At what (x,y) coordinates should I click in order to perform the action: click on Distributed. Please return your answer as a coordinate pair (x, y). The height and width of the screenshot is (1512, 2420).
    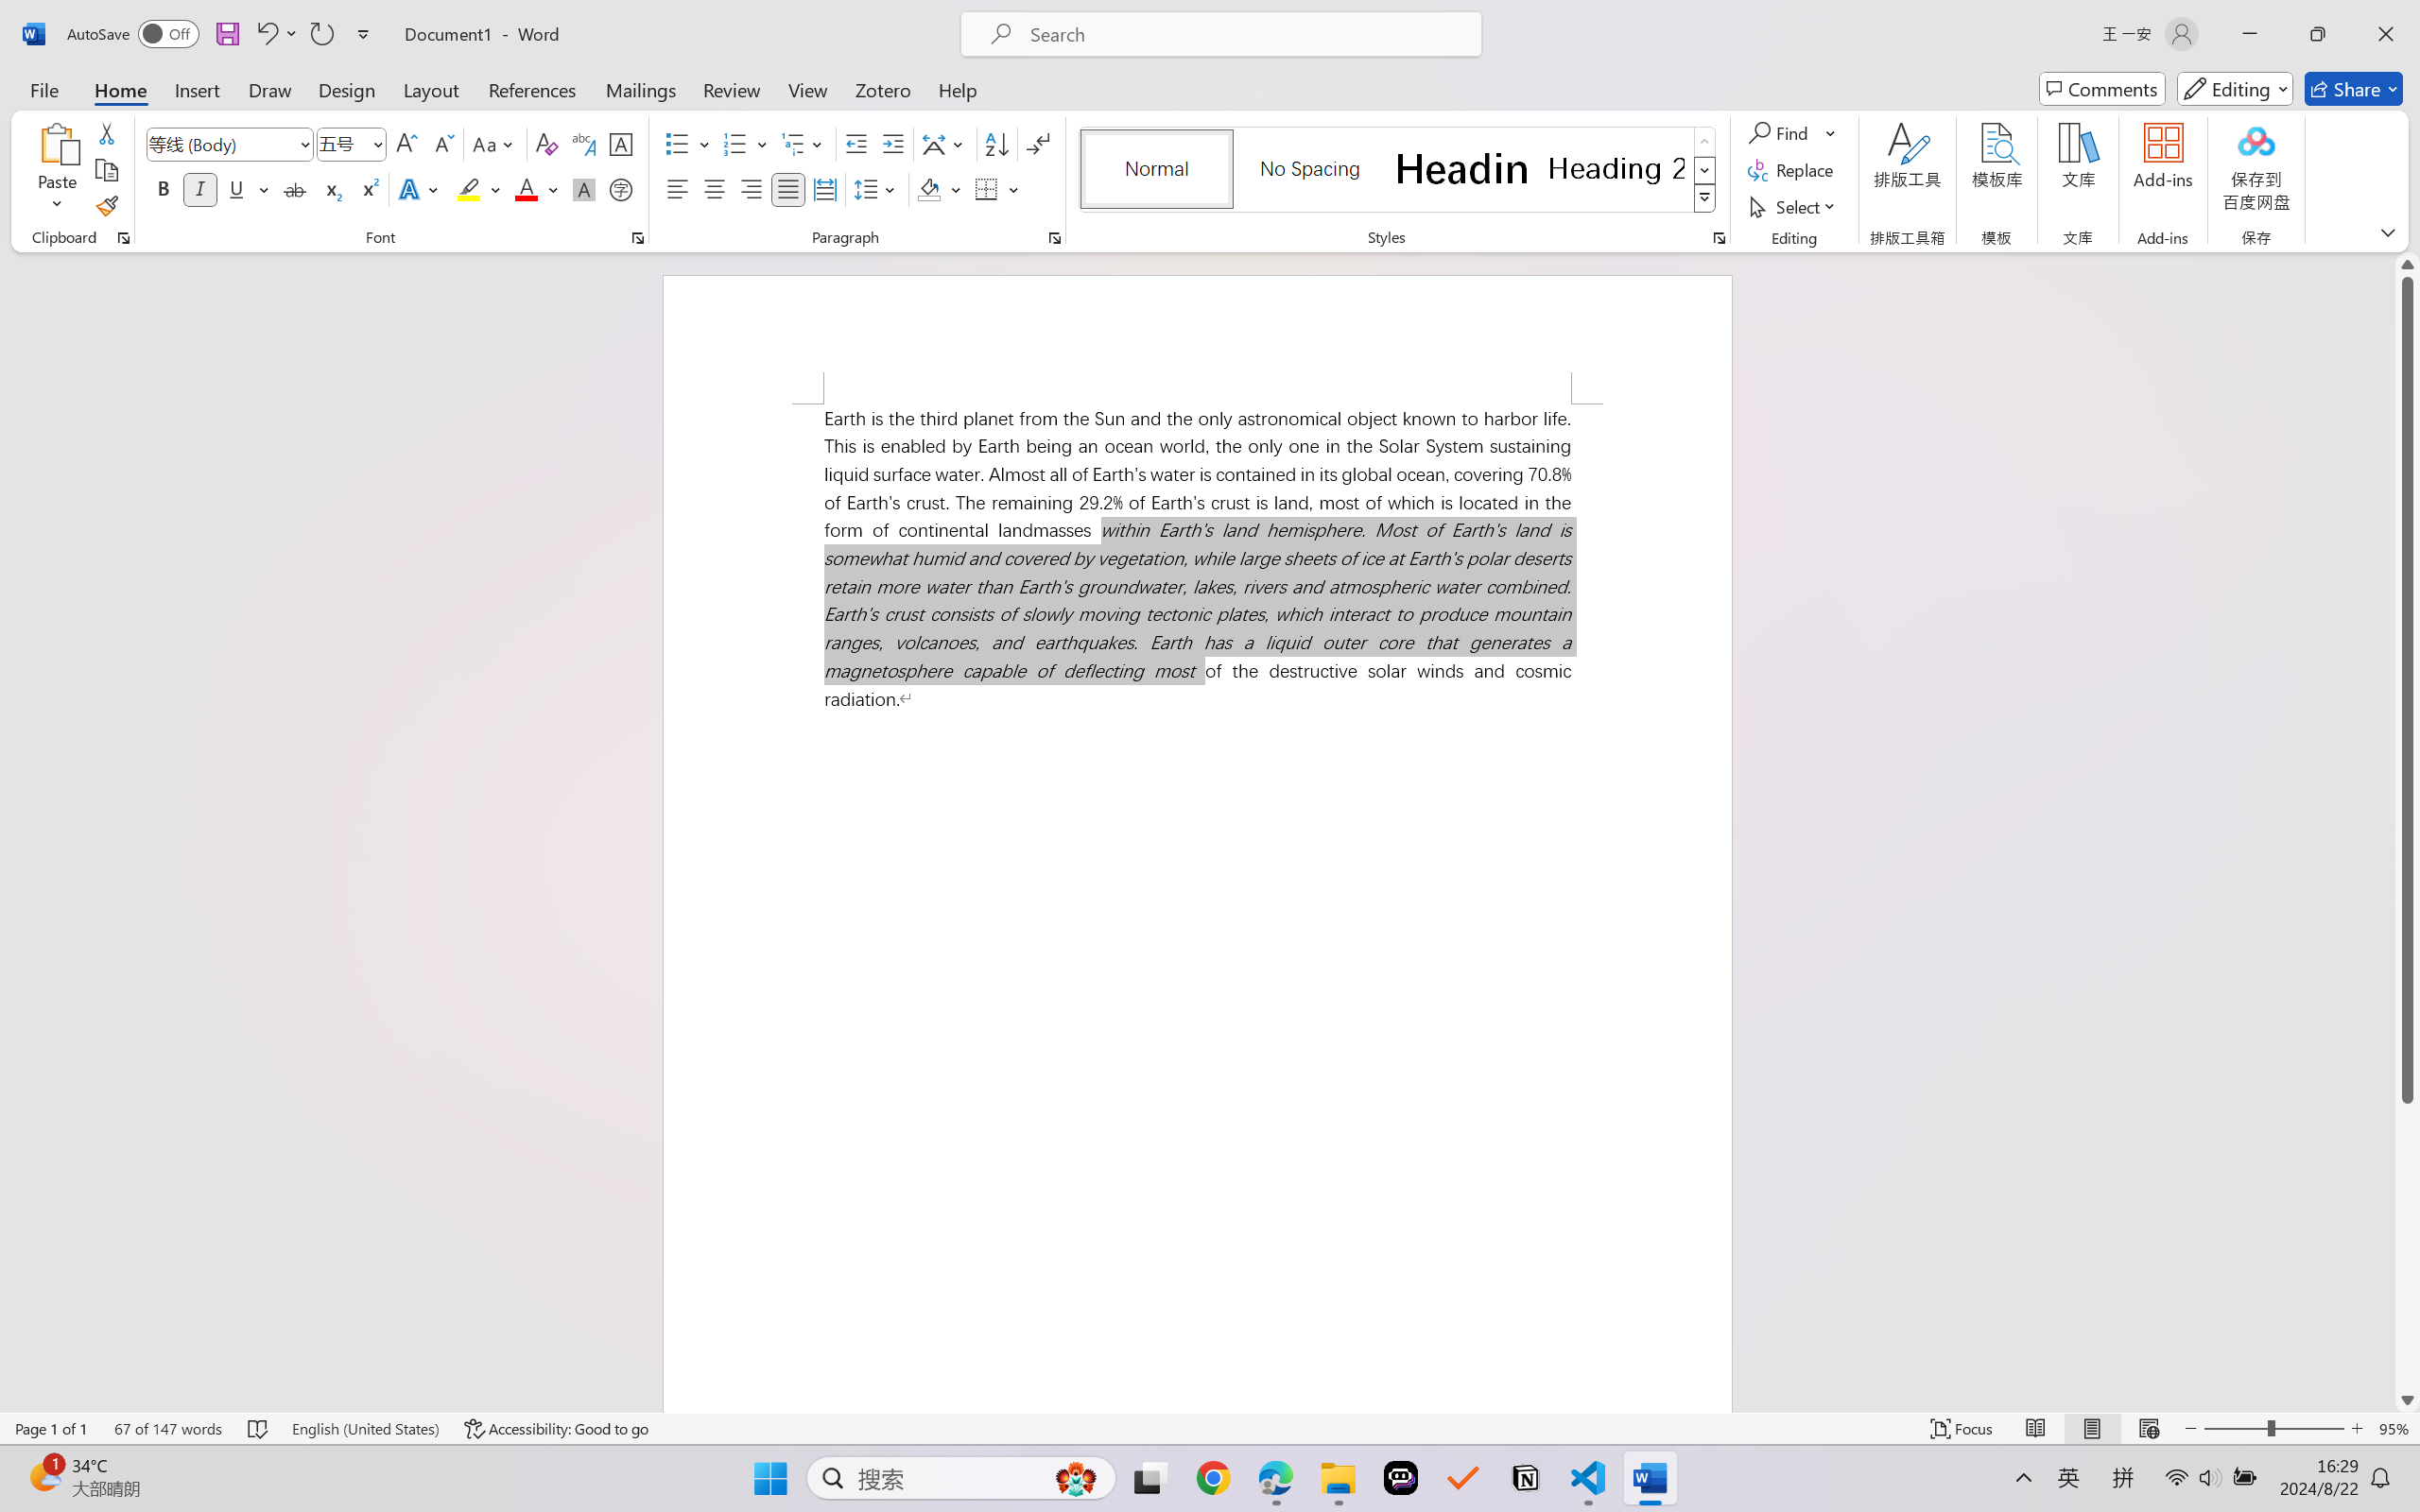
    Looking at the image, I should click on (824, 189).